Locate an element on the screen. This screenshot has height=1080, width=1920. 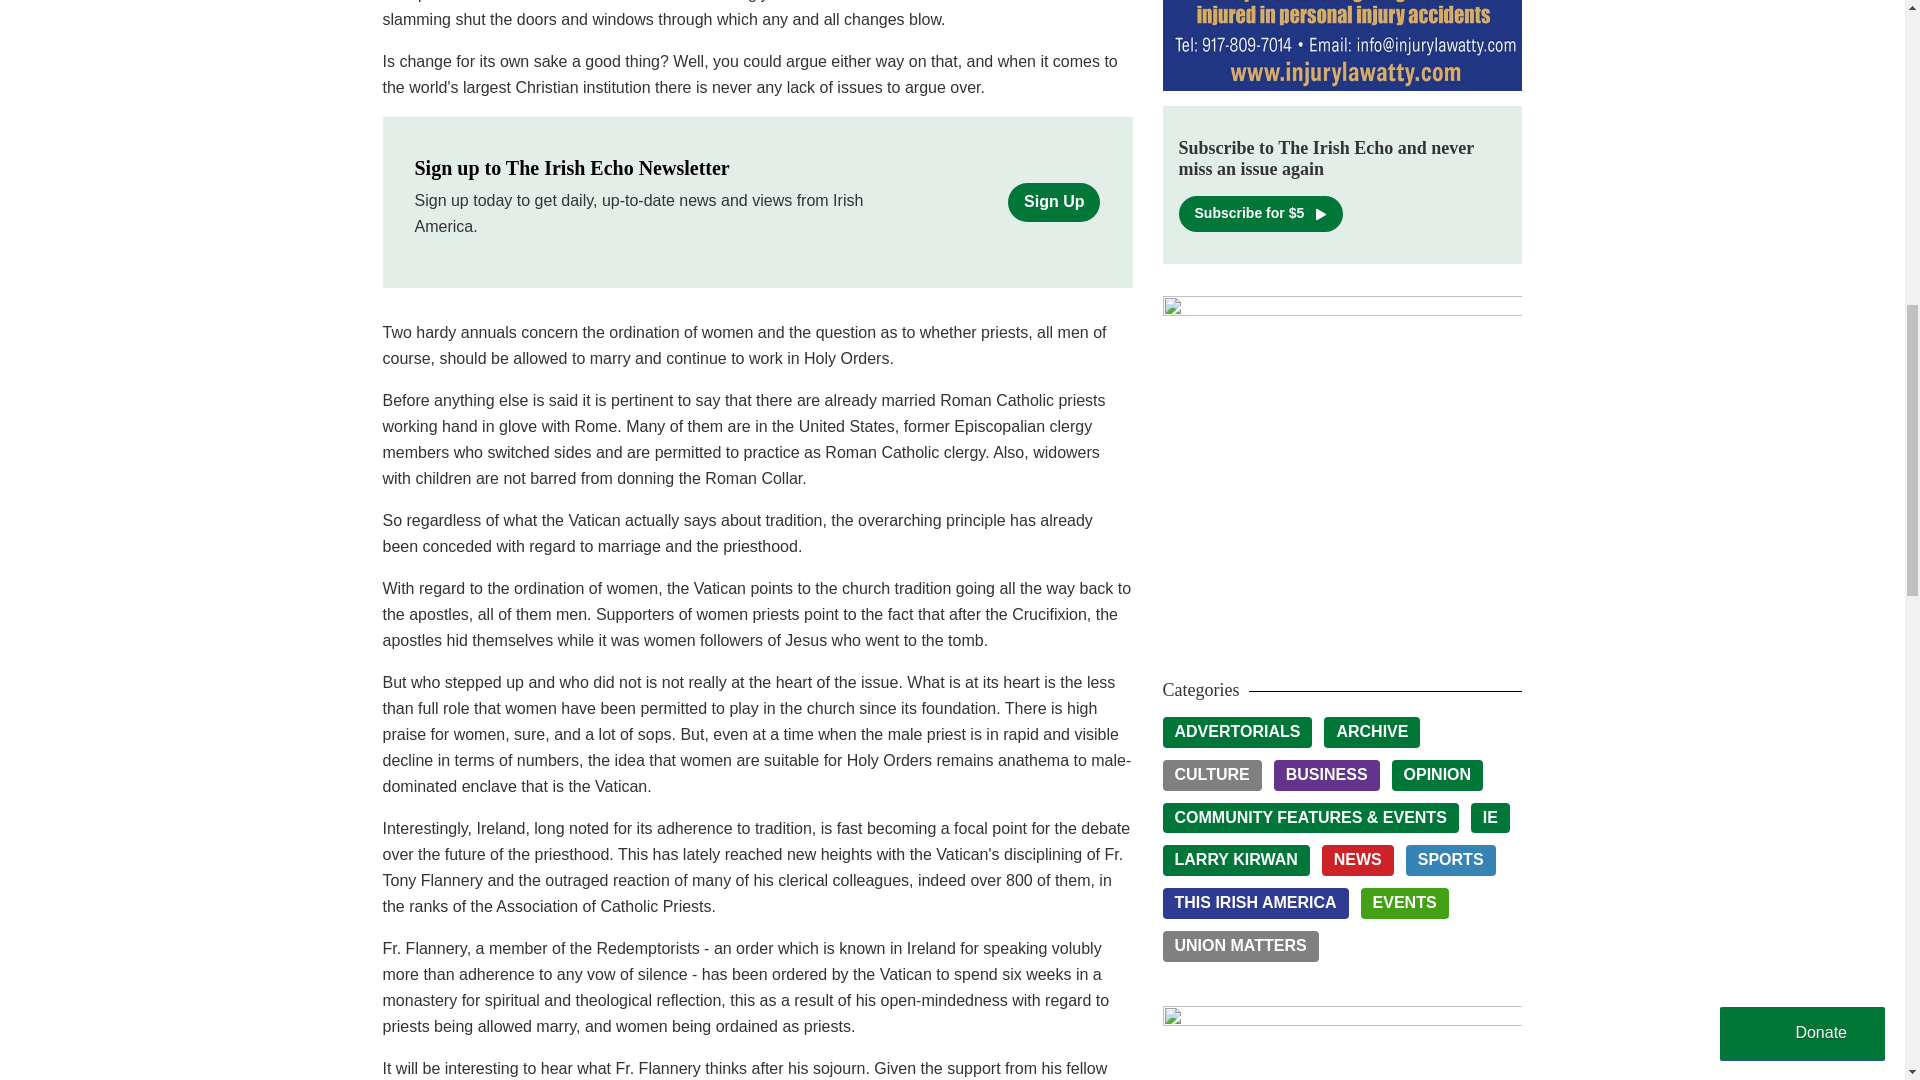
cronin Tours  is located at coordinates (1342, 1042).